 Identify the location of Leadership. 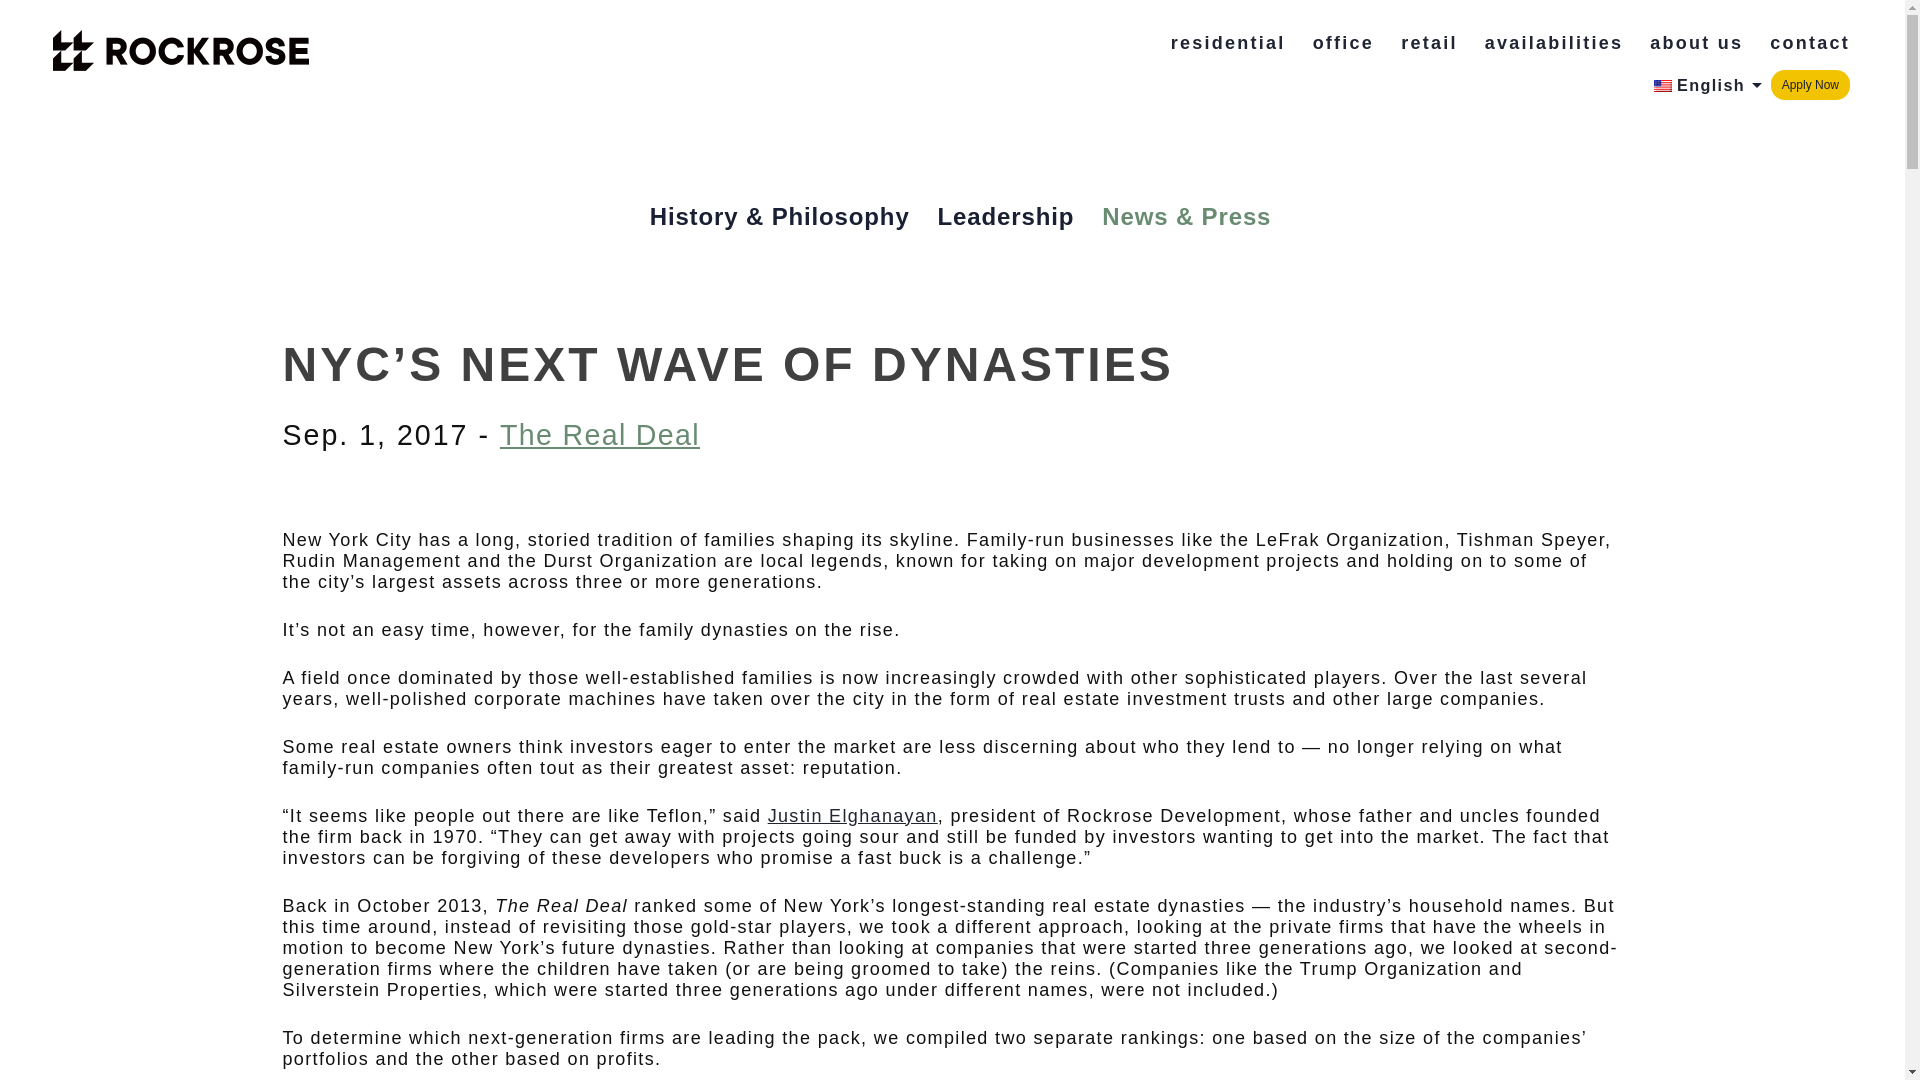
(1006, 216).